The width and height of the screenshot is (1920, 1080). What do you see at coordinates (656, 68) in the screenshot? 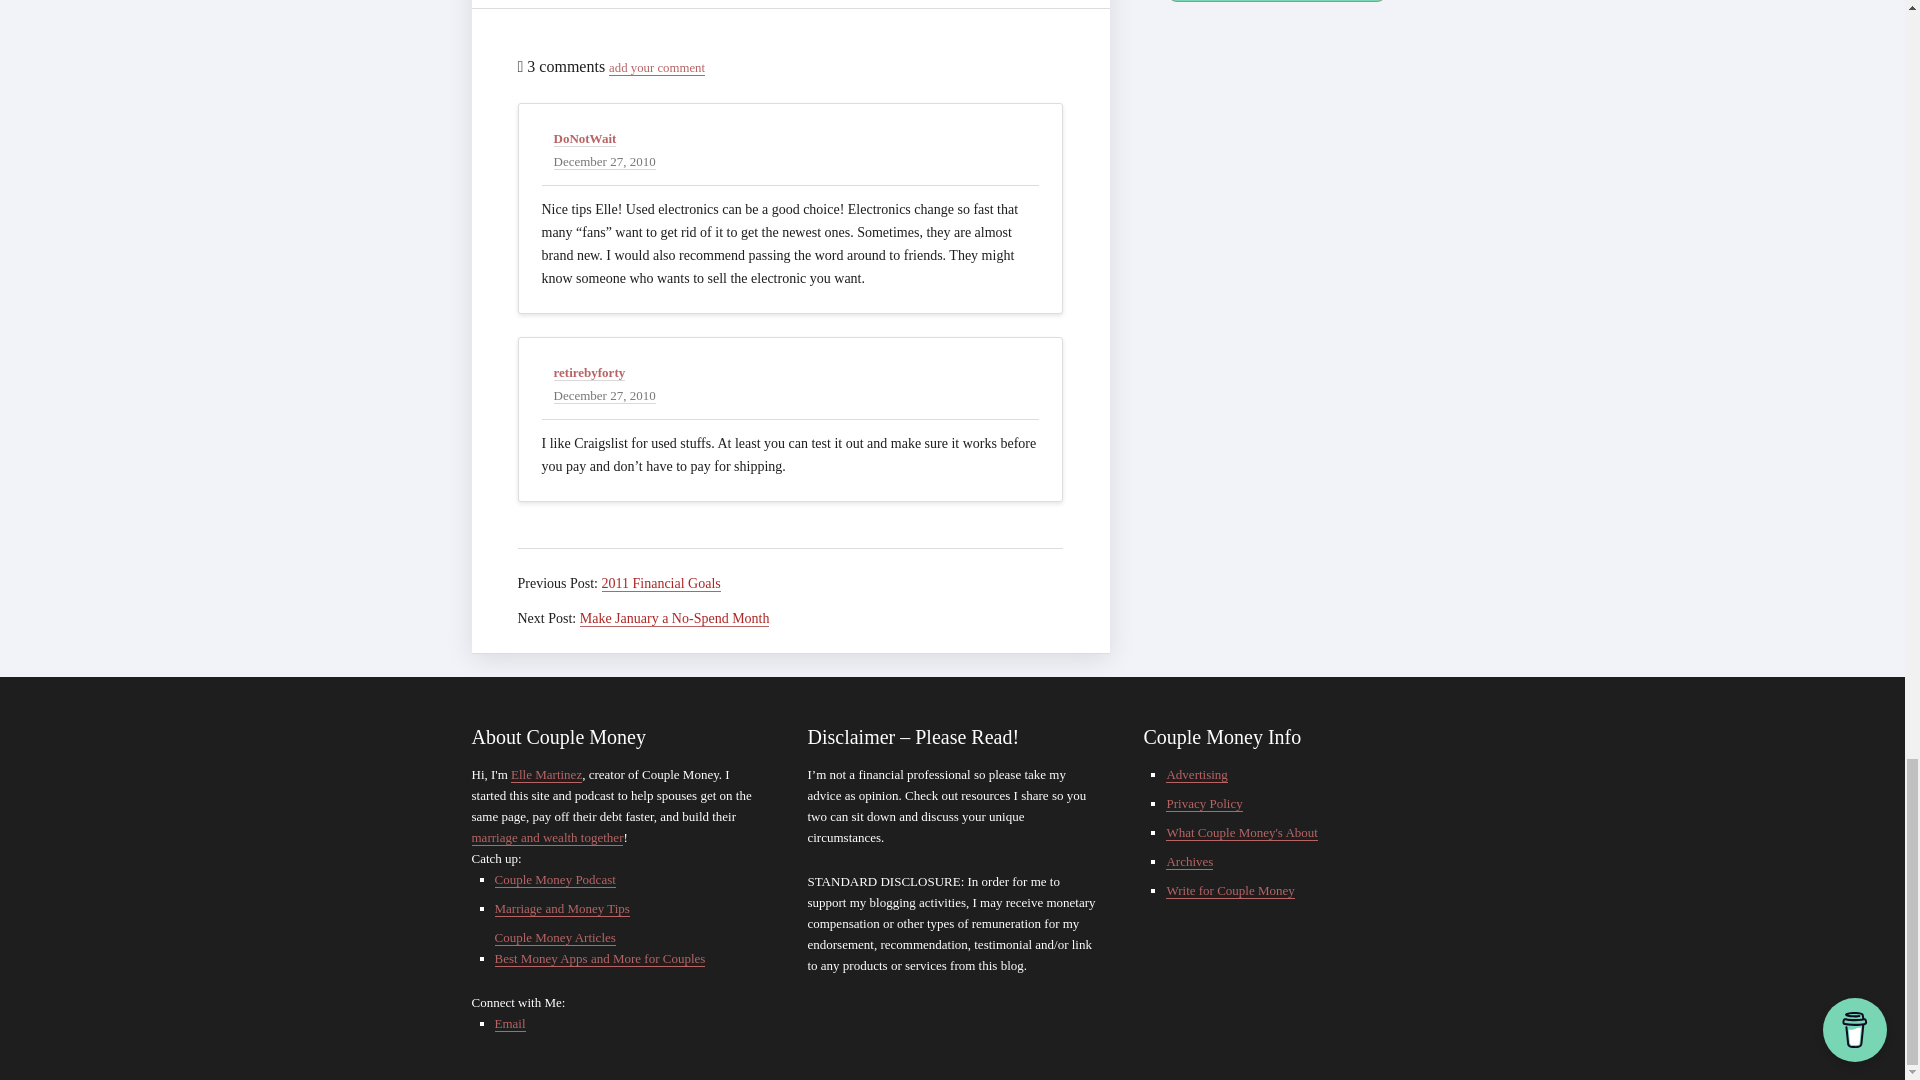
I see `add your comment` at bounding box center [656, 68].